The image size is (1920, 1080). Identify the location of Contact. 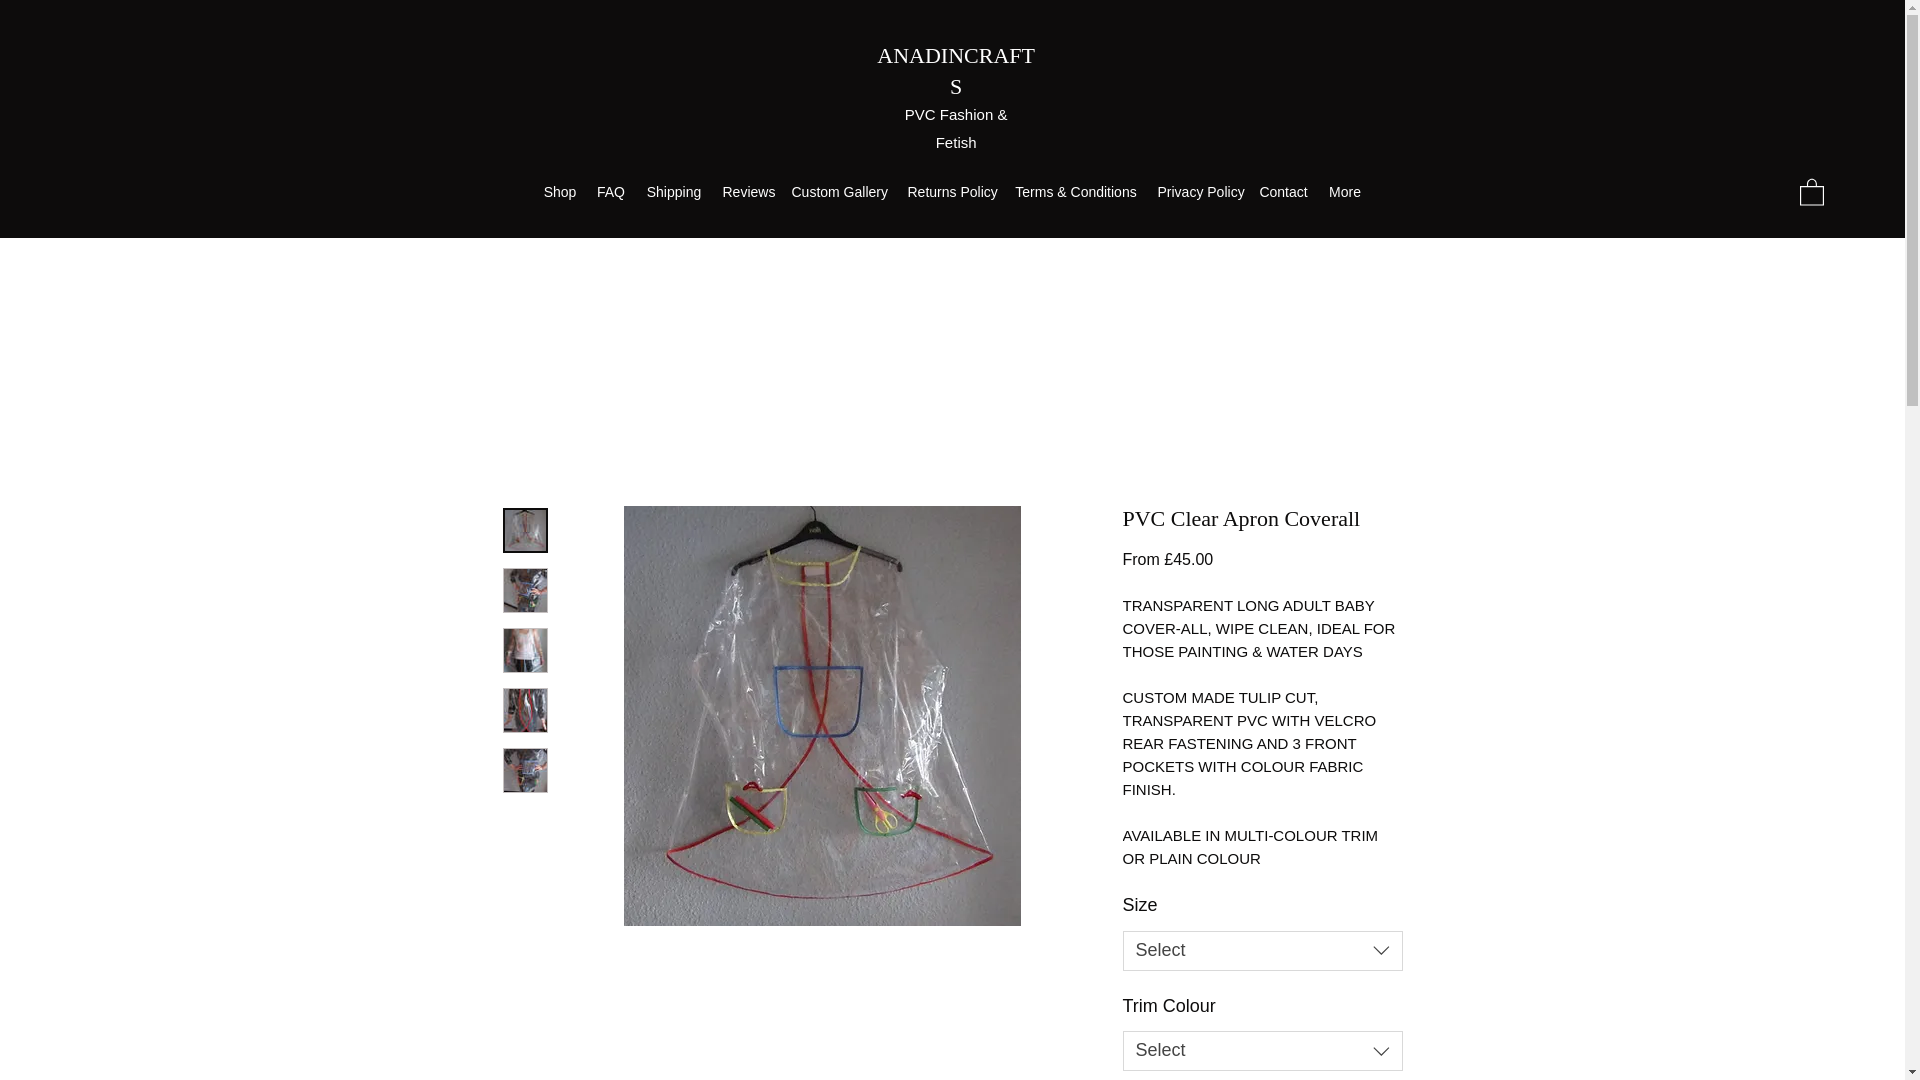
(1282, 192).